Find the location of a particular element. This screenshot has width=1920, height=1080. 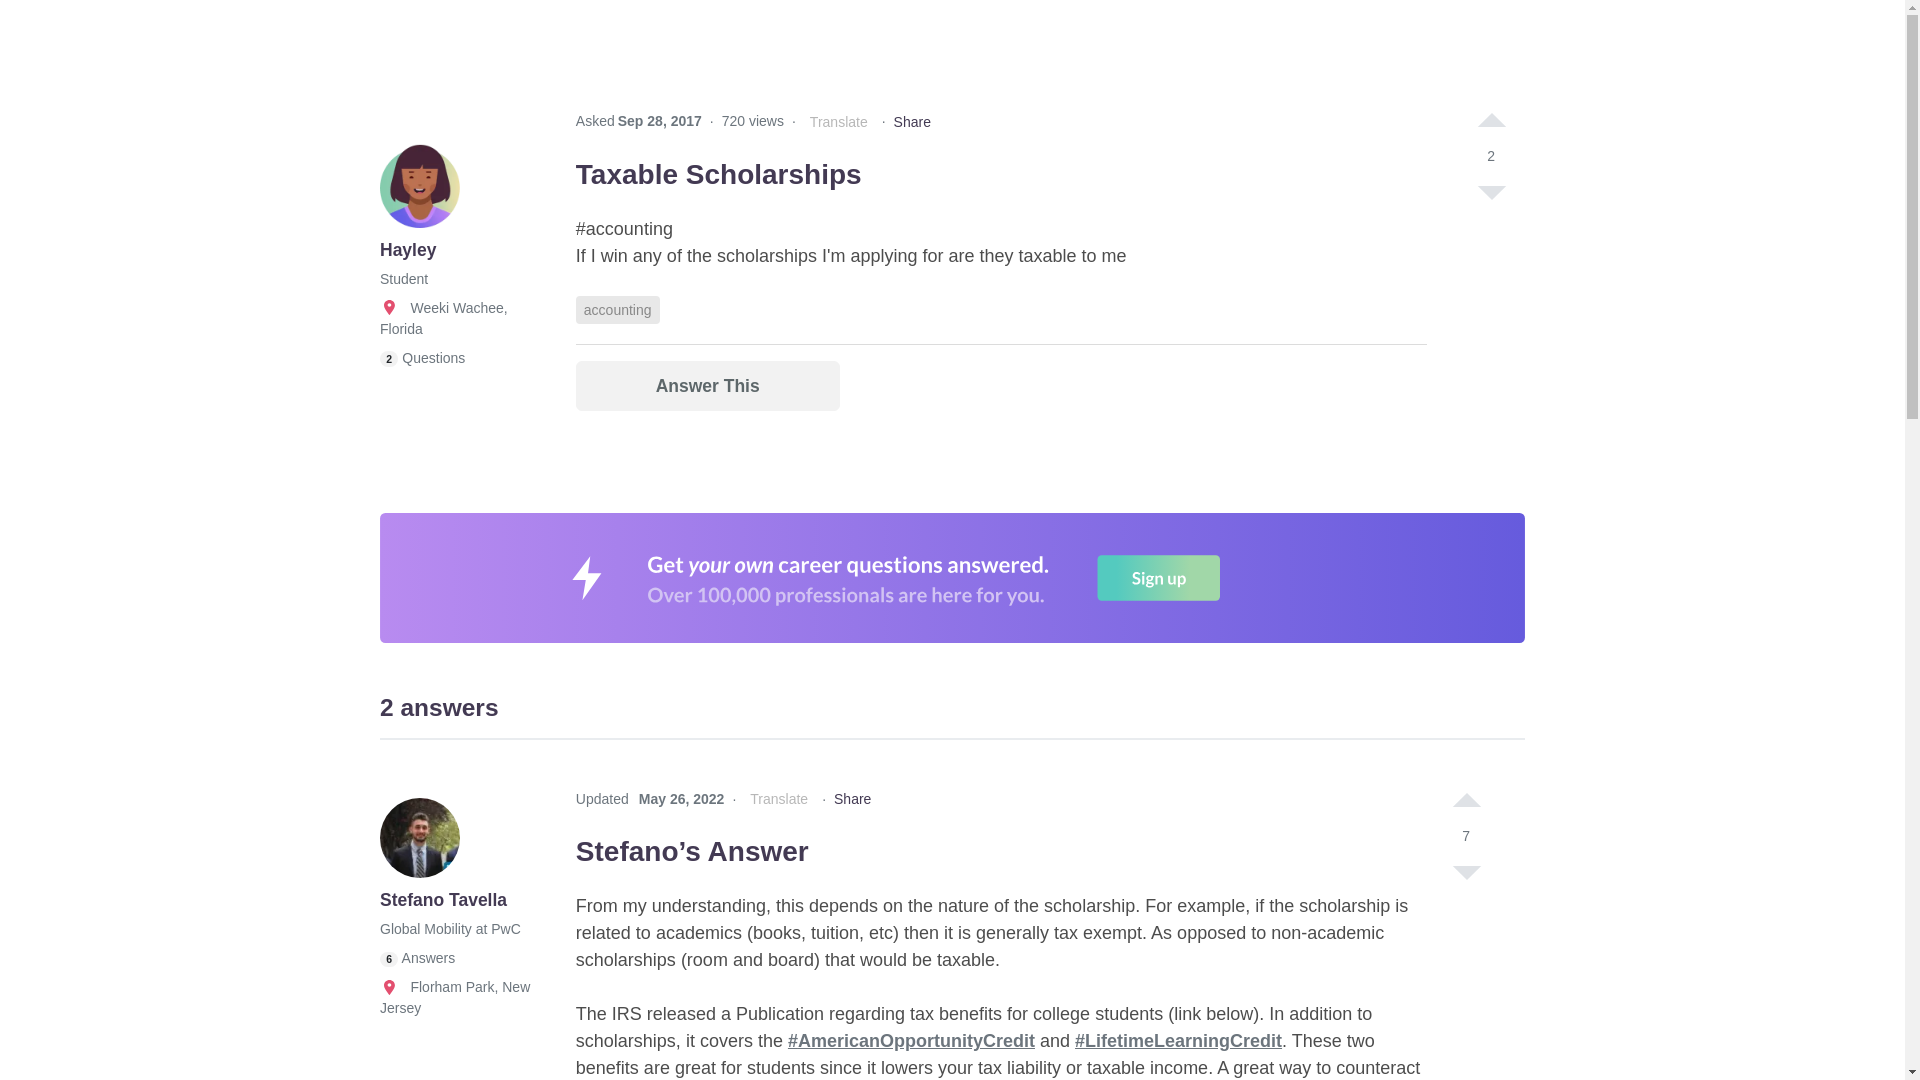

Answer This is located at coordinates (708, 386).